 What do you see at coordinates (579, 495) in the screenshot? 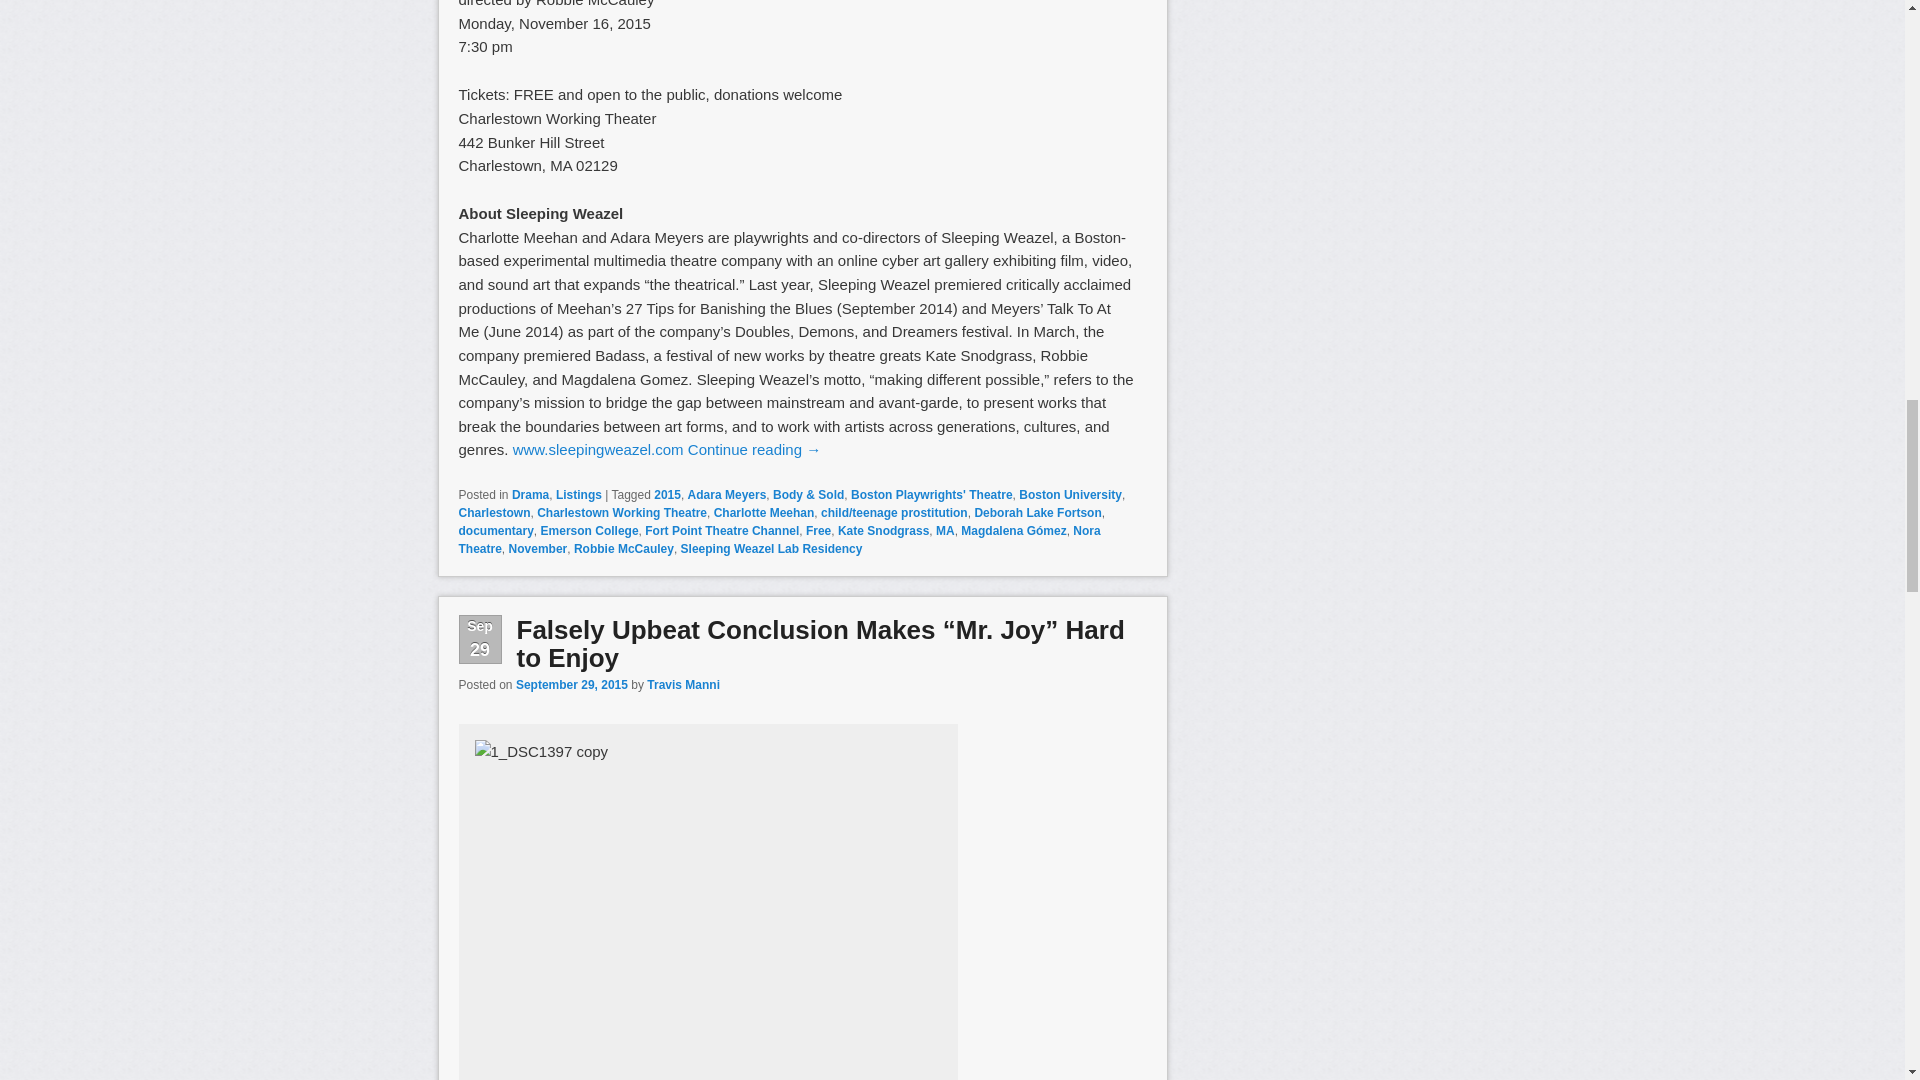
I see `Listings` at bounding box center [579, 495].